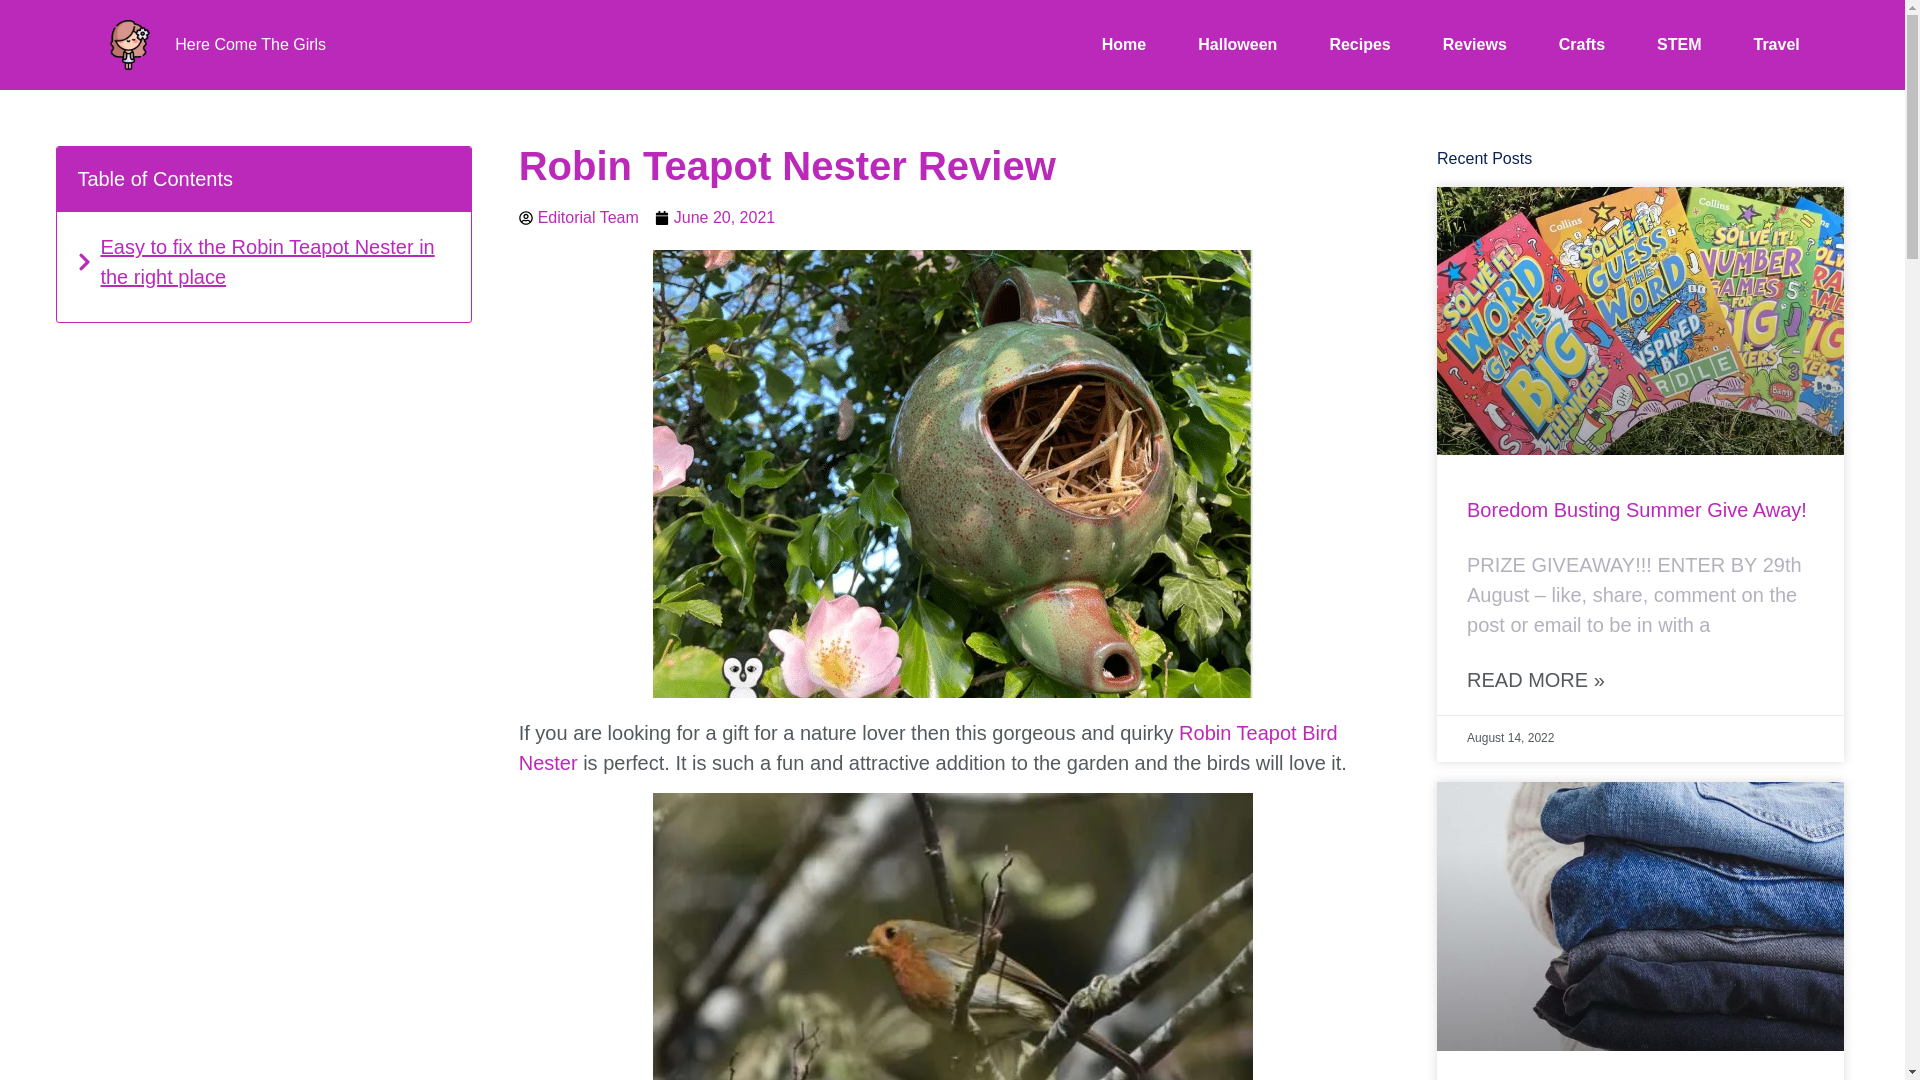 The image size is (1920, 1080). I want to click on June 20, 2021, so click(714, 218).